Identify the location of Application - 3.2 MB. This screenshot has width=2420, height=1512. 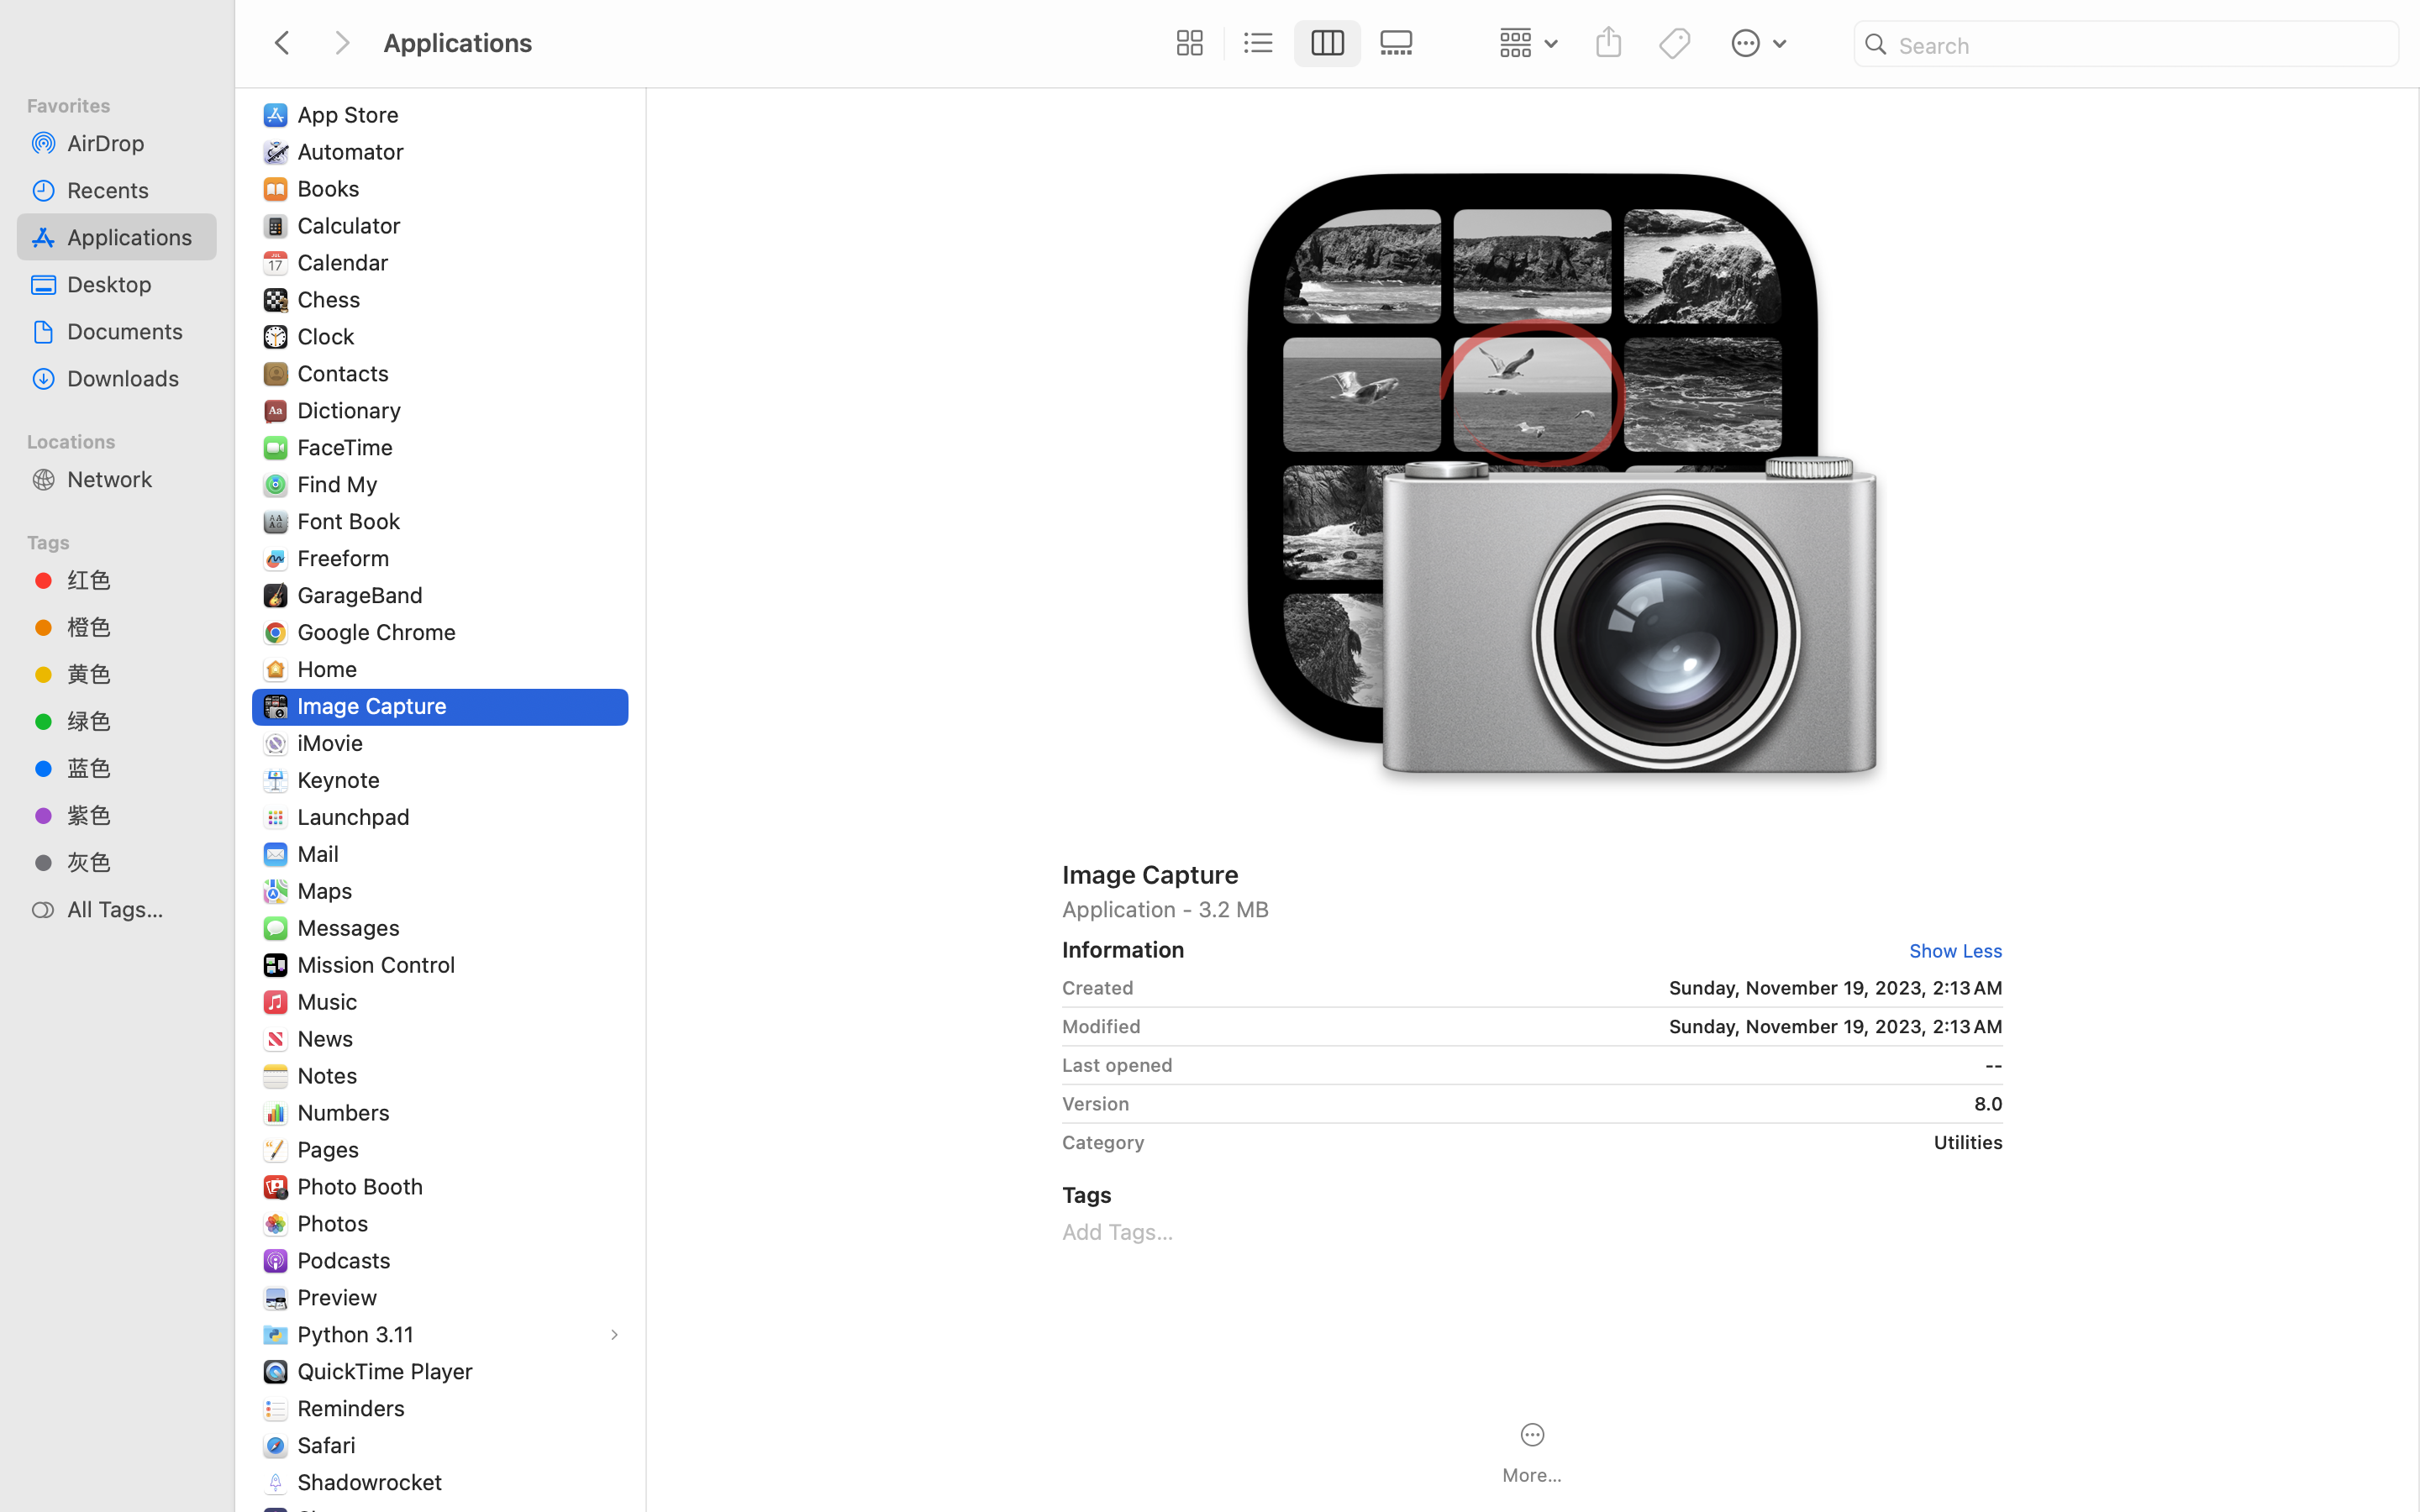
(1533, 909).